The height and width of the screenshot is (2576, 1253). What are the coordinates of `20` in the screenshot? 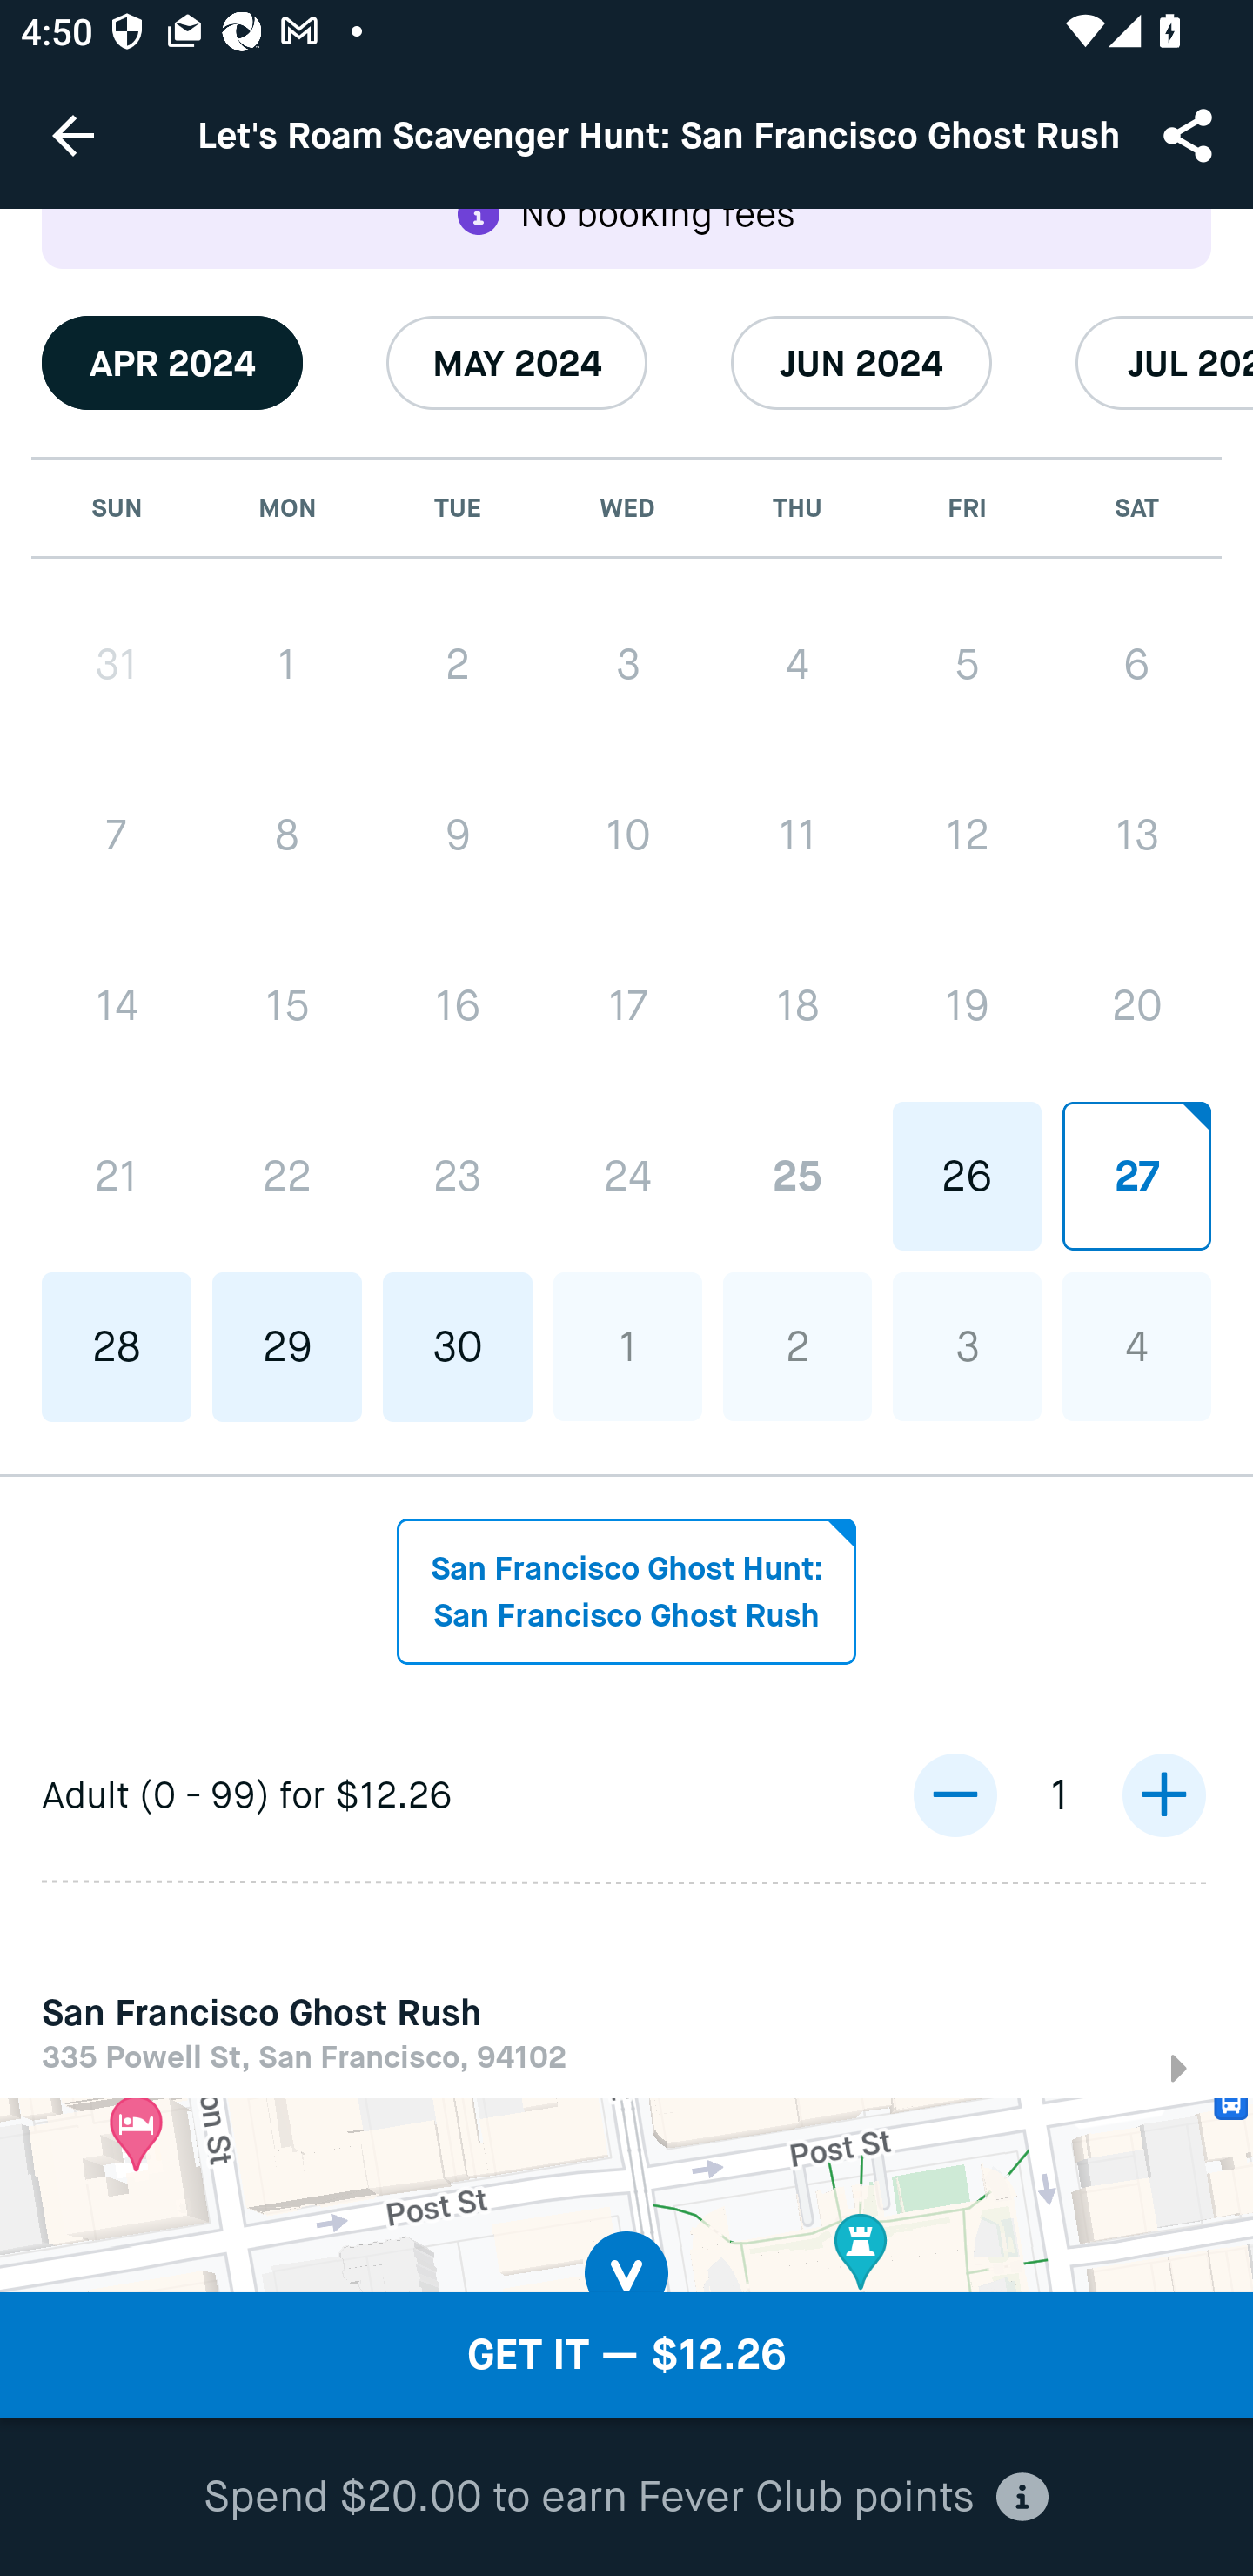 It's located at (1136, 1004).